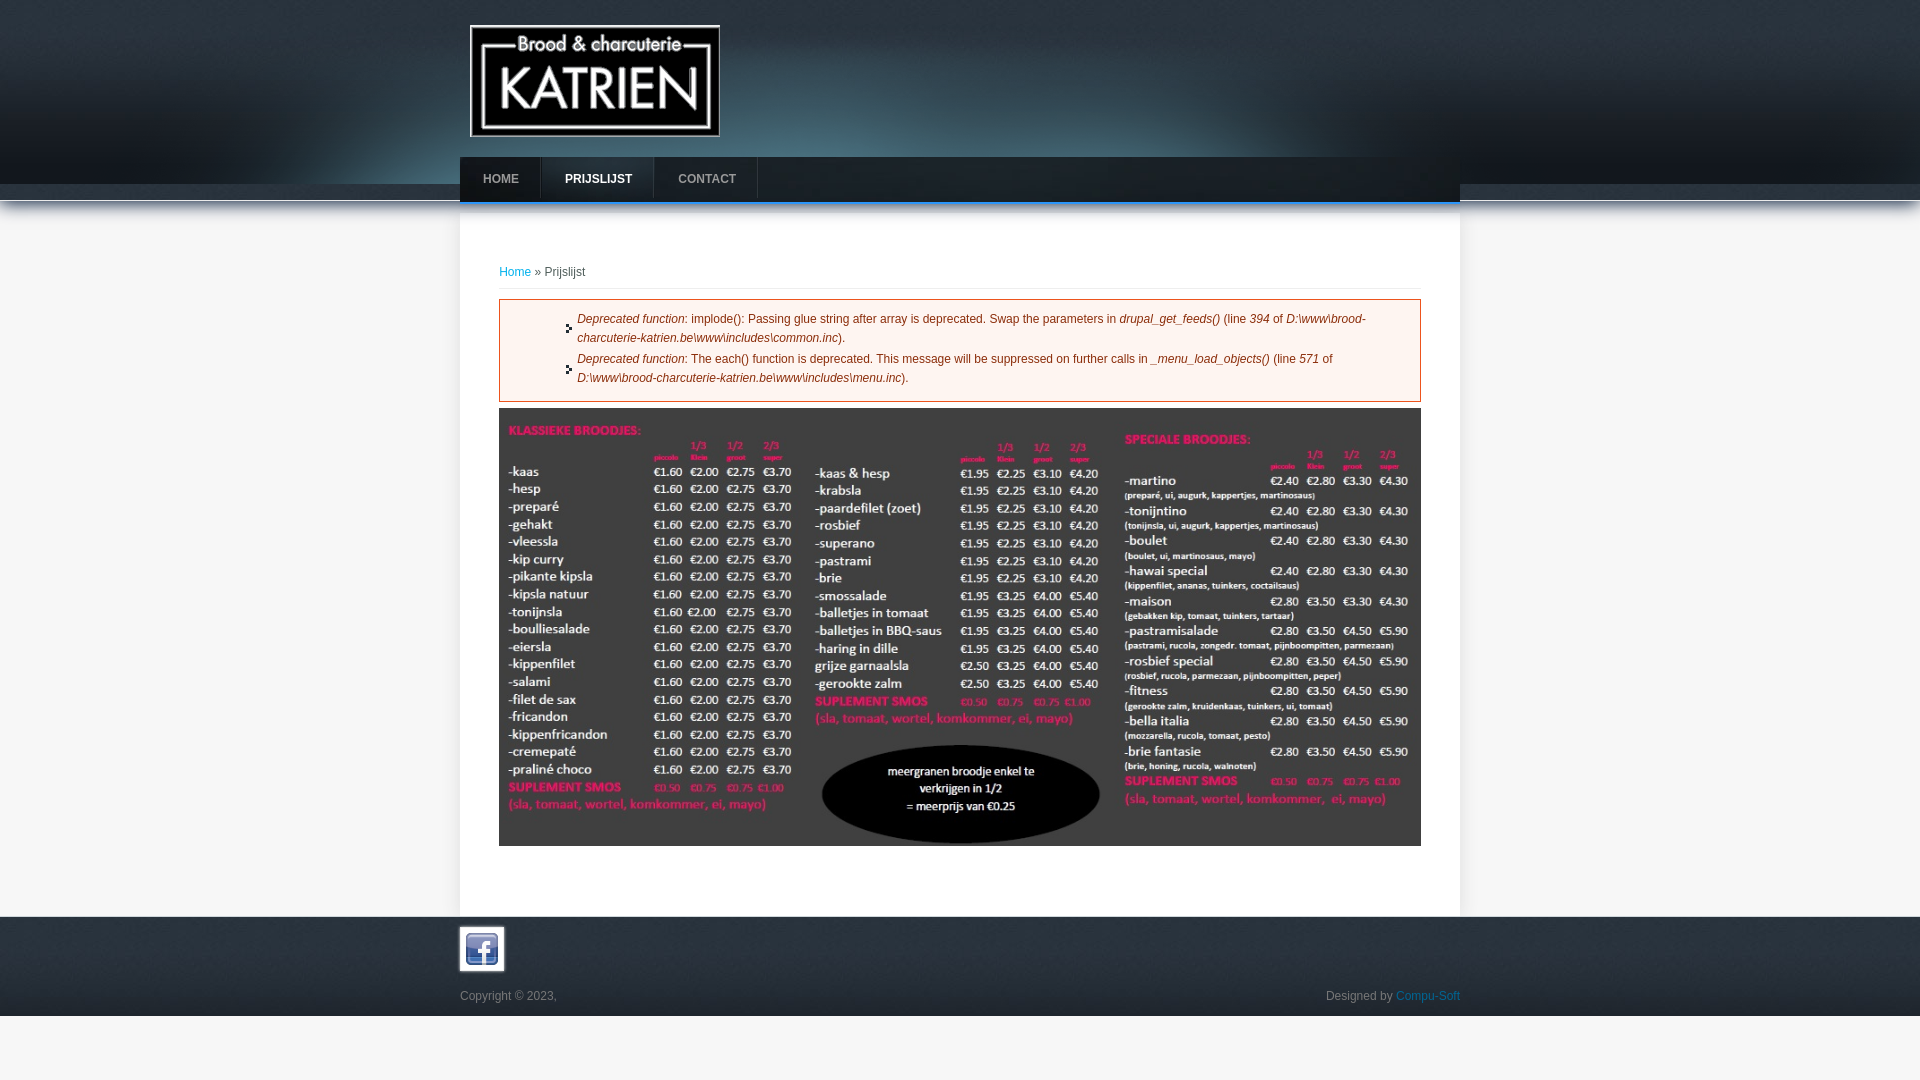 This screenshot has height=1080, width=1920. I want to click on CONTACT, so click(707, 180).